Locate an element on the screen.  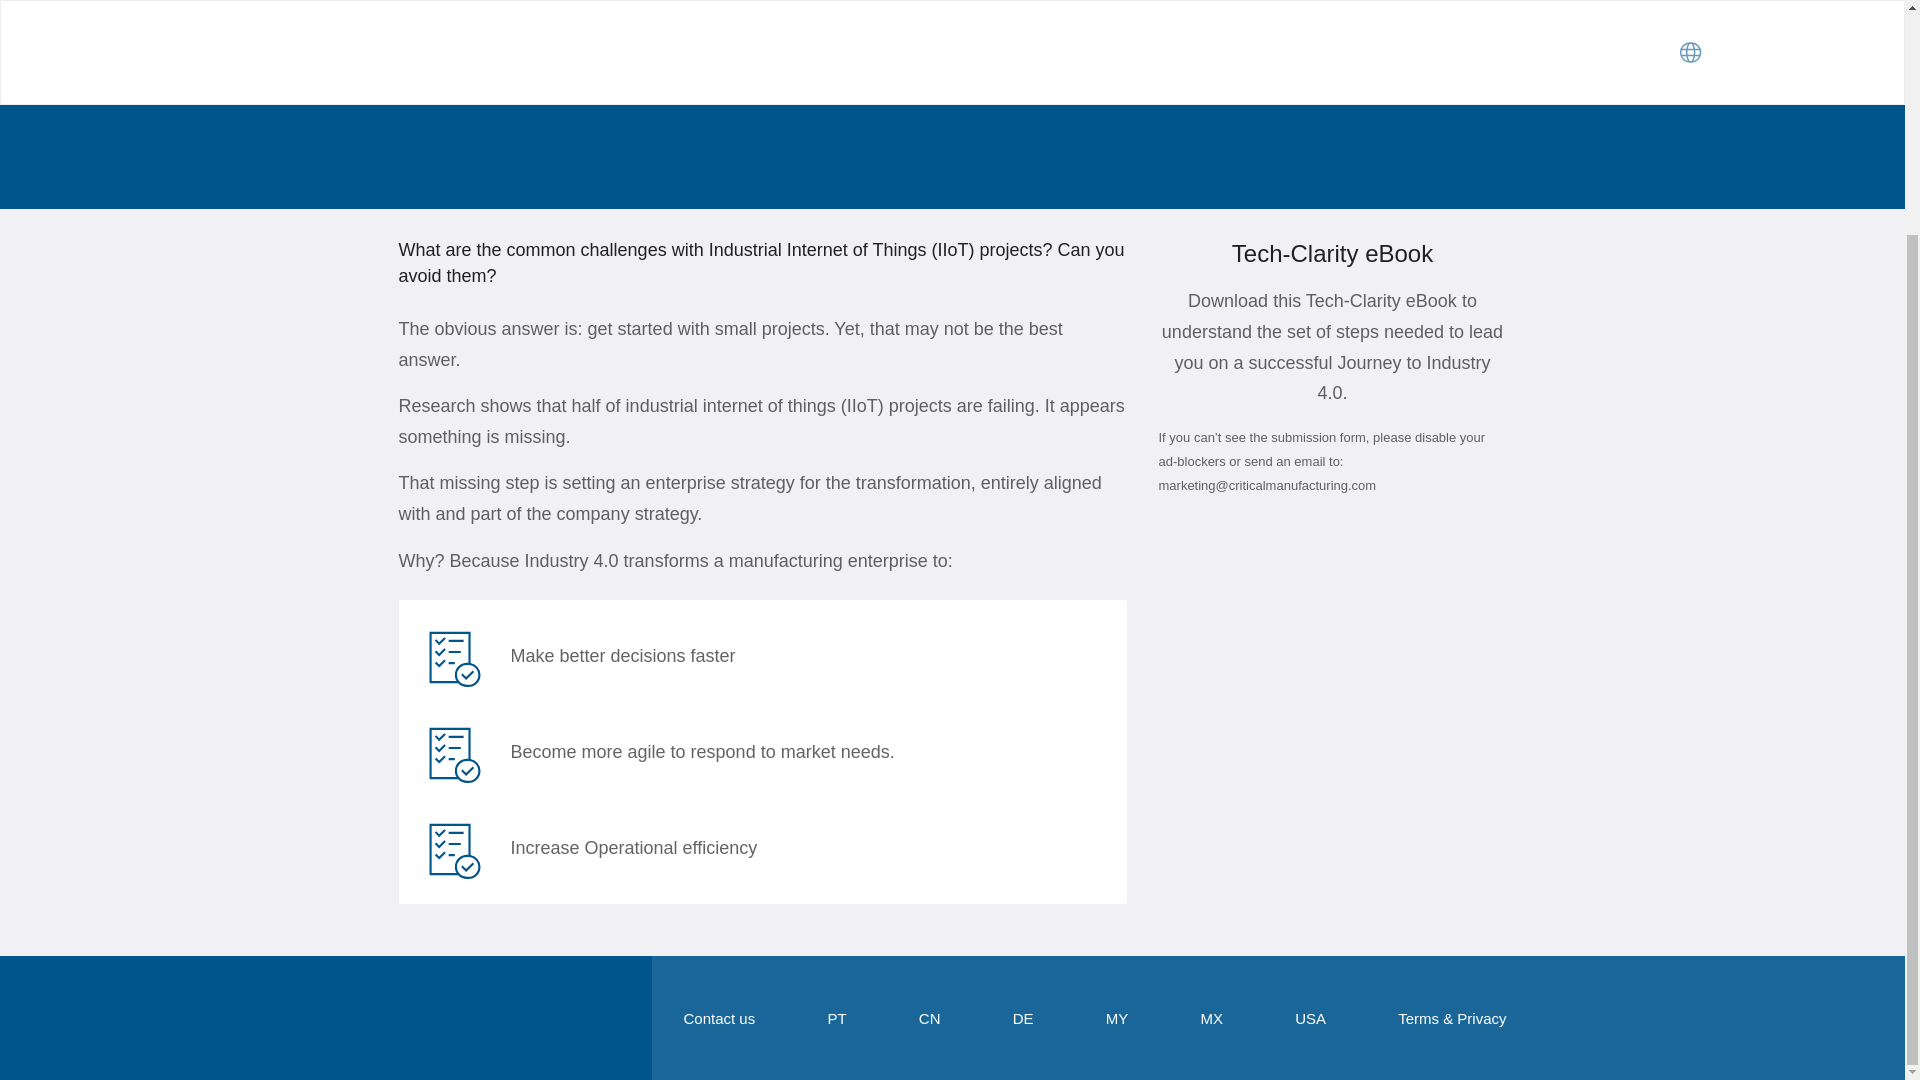
MX is located at coordinates (1212, 1018).